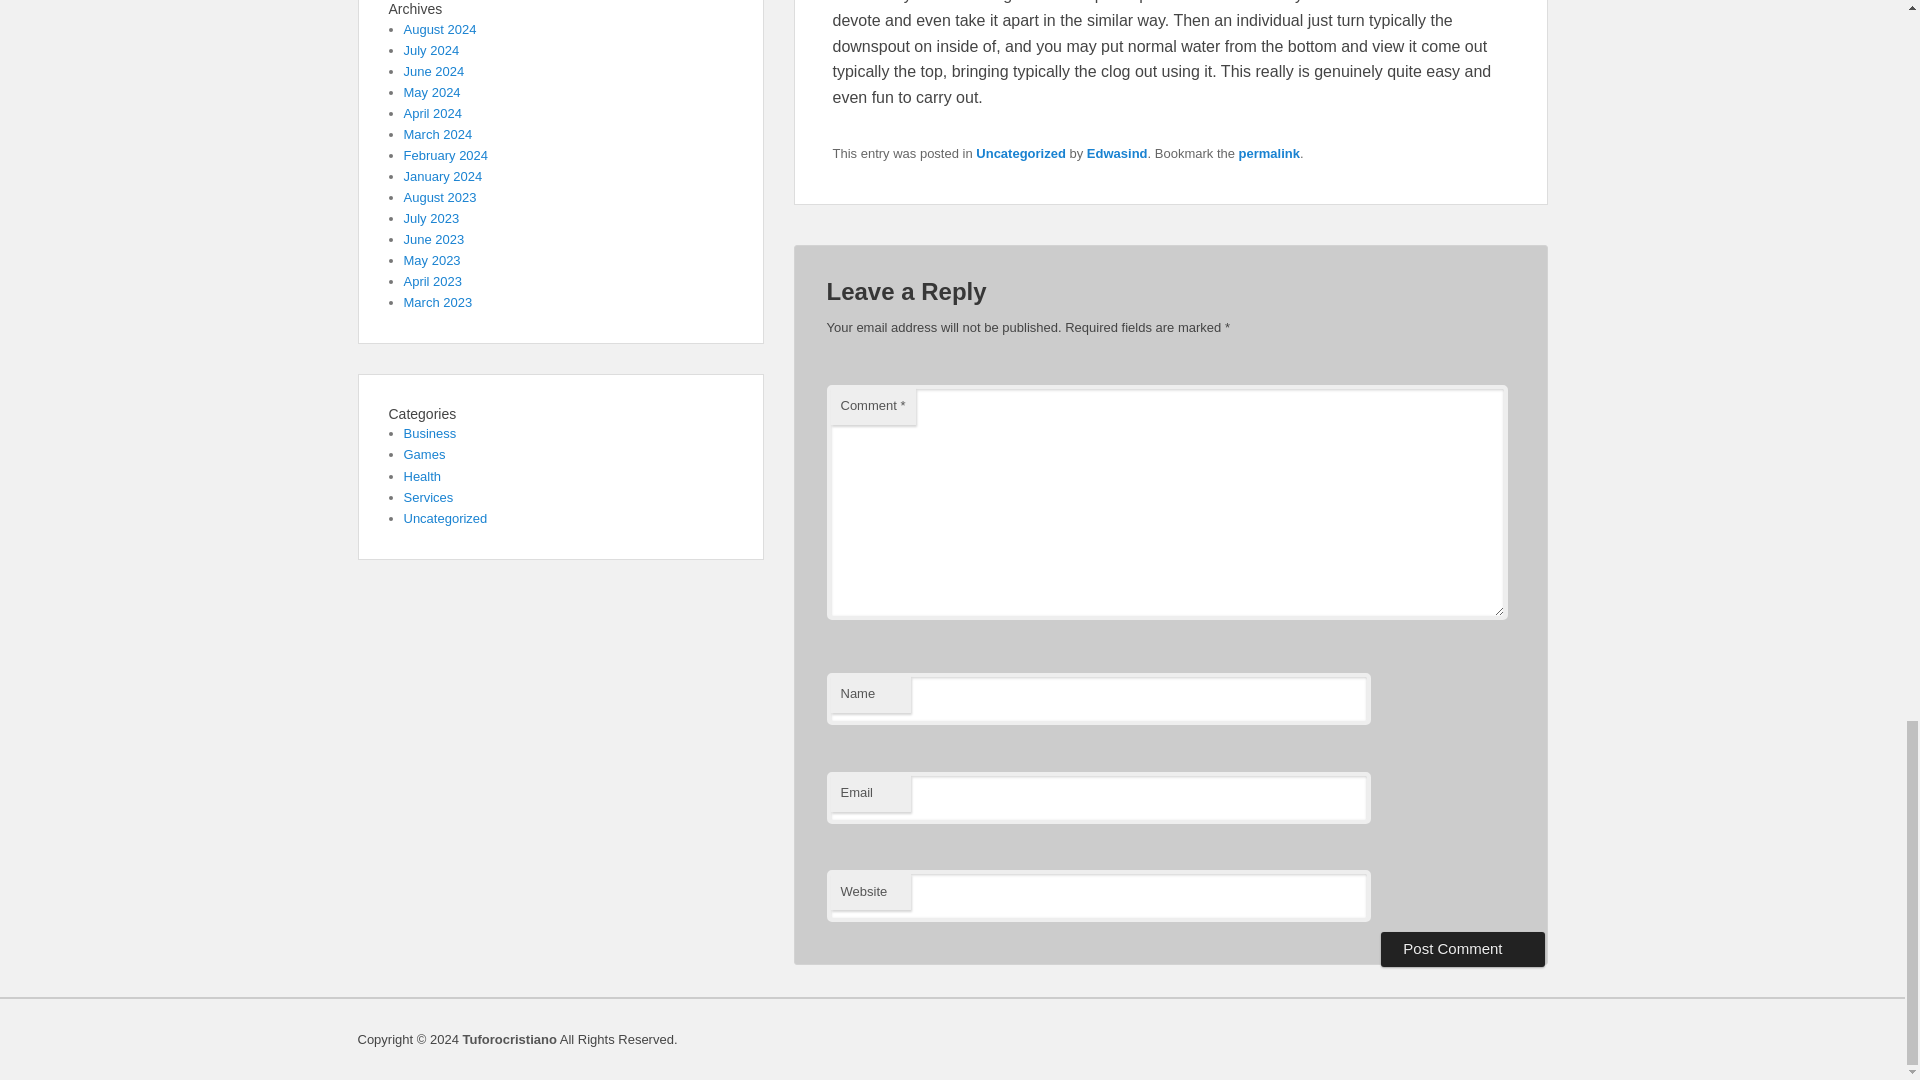 The image size is (1920, 1080). Describe the element at coordinates (432, 50) in the screenshot. I see `July 2024` at that location.